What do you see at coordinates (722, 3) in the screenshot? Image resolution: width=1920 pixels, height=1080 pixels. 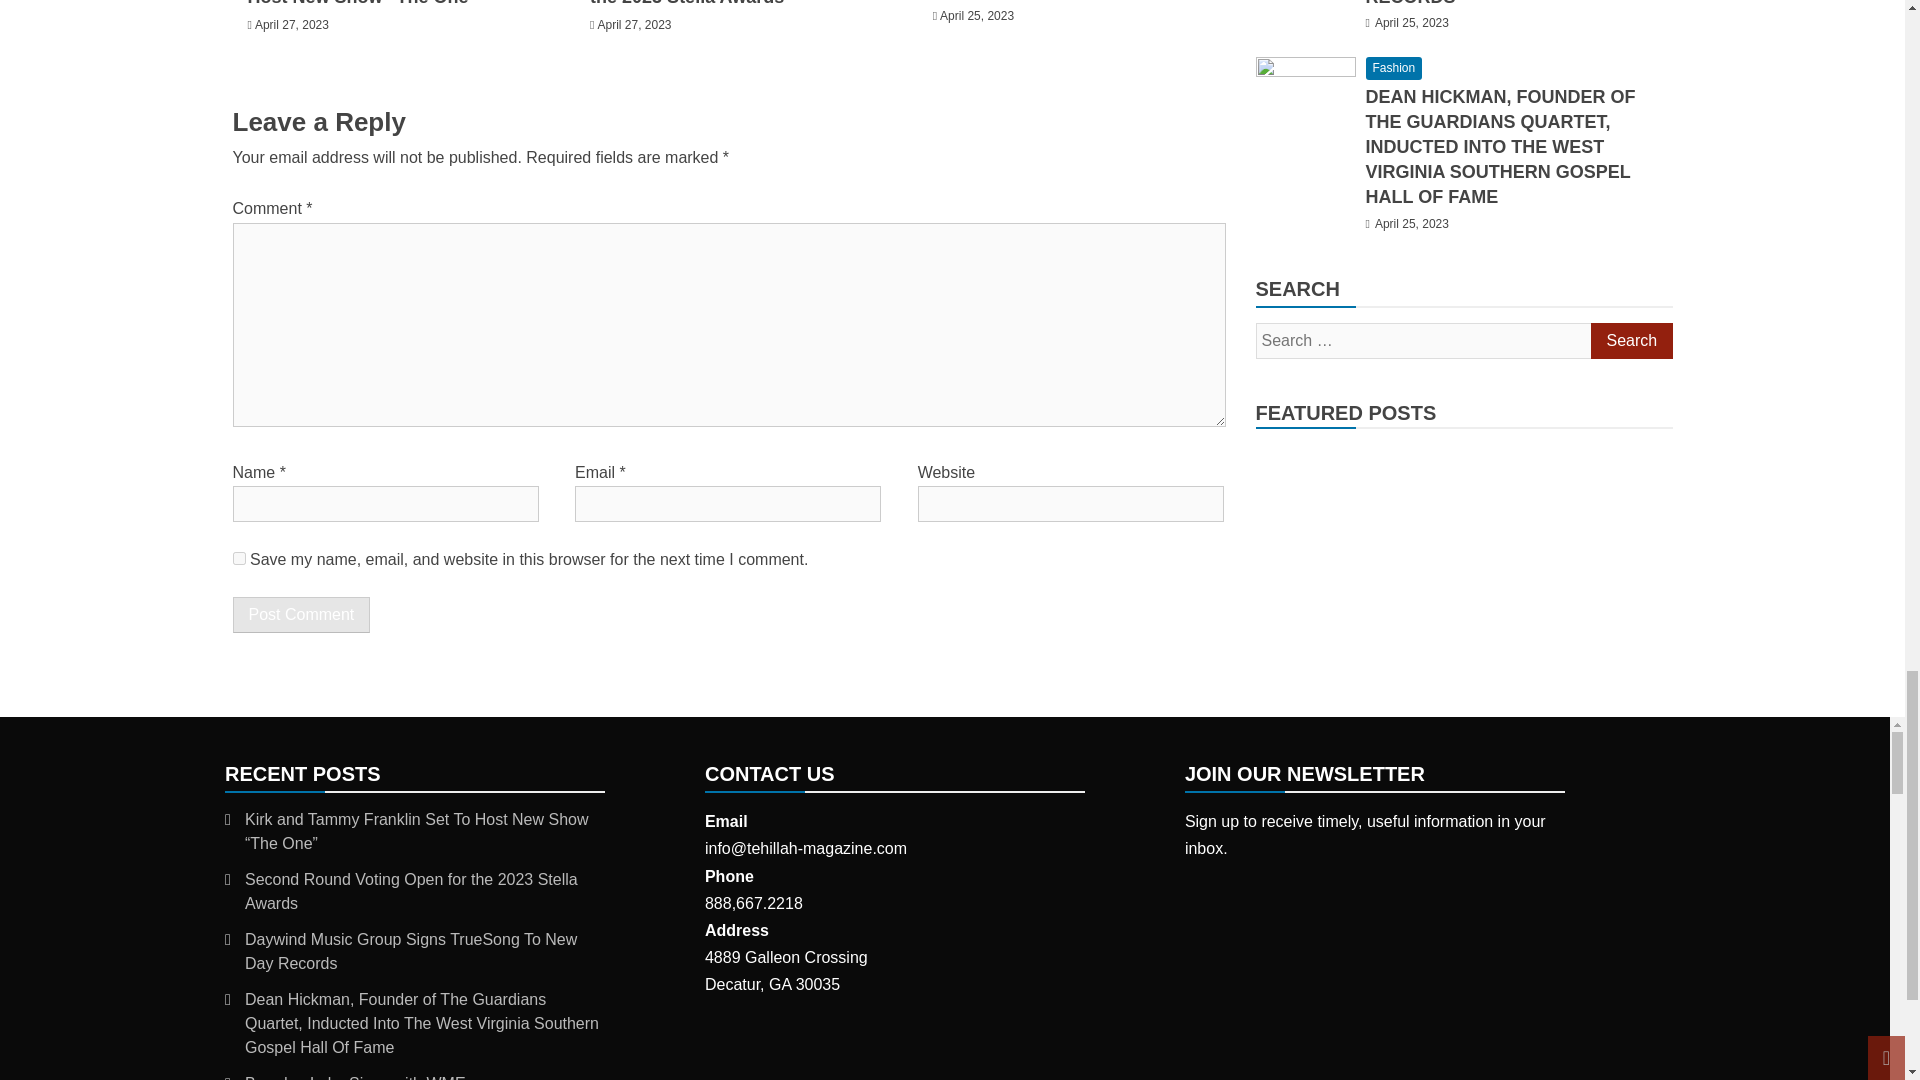 I see `Second Round Voting Open for the 2023 Stella Awards` at bounding box center [722, 3].